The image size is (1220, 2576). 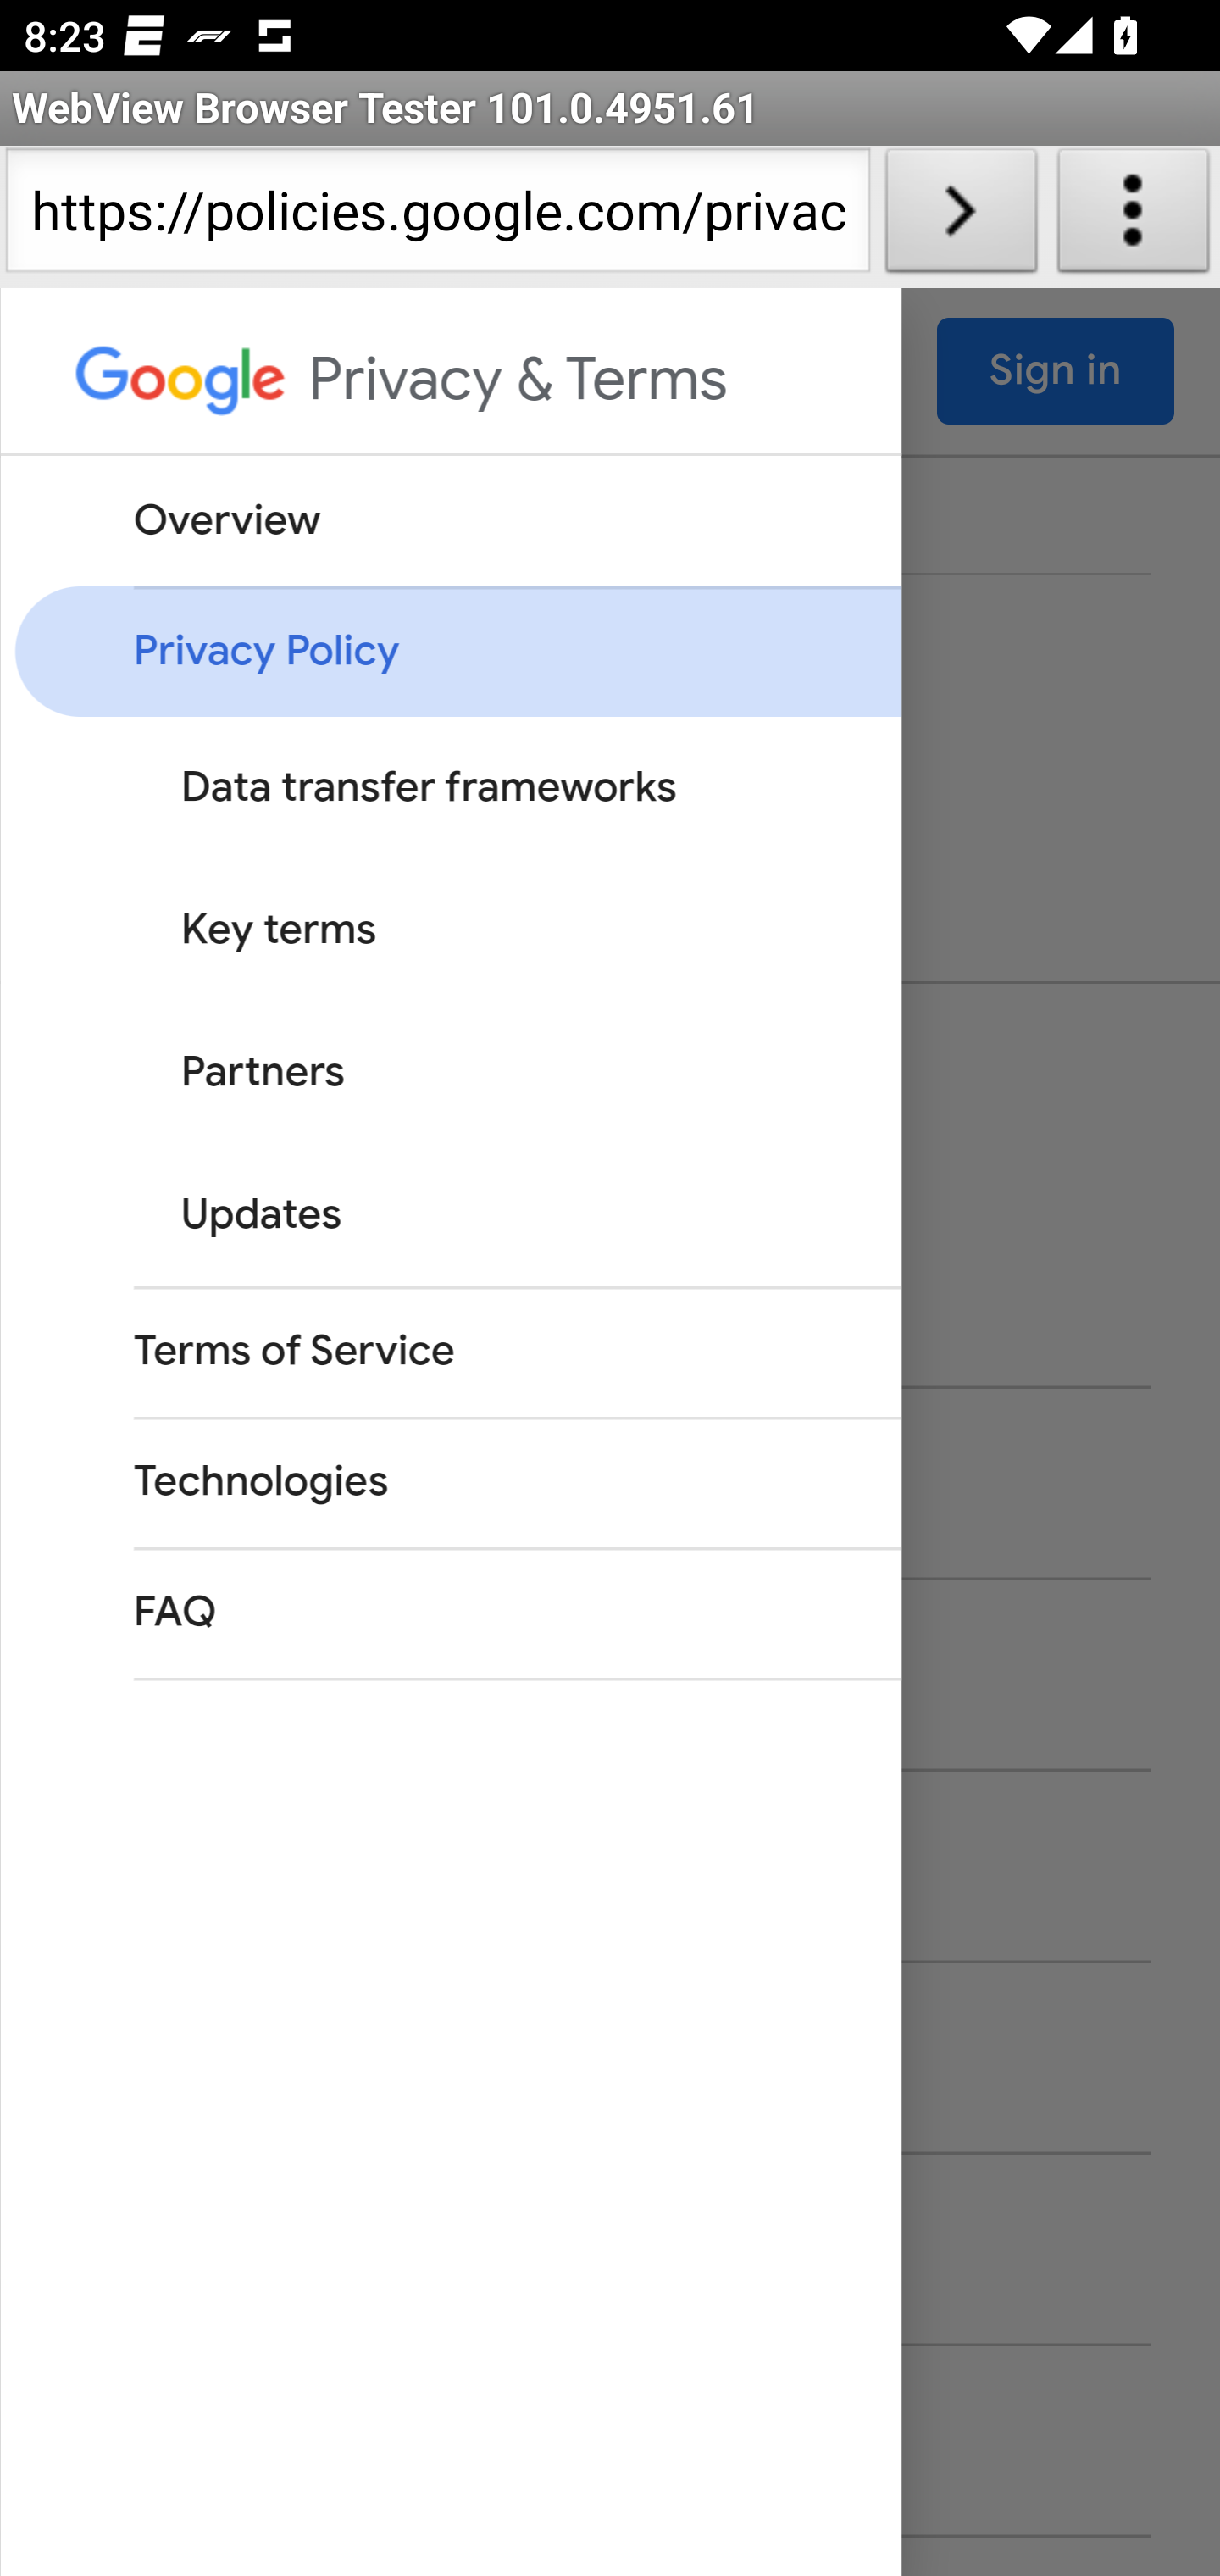 What do you see at coordinates (480, 1217) in the screenshot?
I see `Updates` at bounding box center [480, 1217].